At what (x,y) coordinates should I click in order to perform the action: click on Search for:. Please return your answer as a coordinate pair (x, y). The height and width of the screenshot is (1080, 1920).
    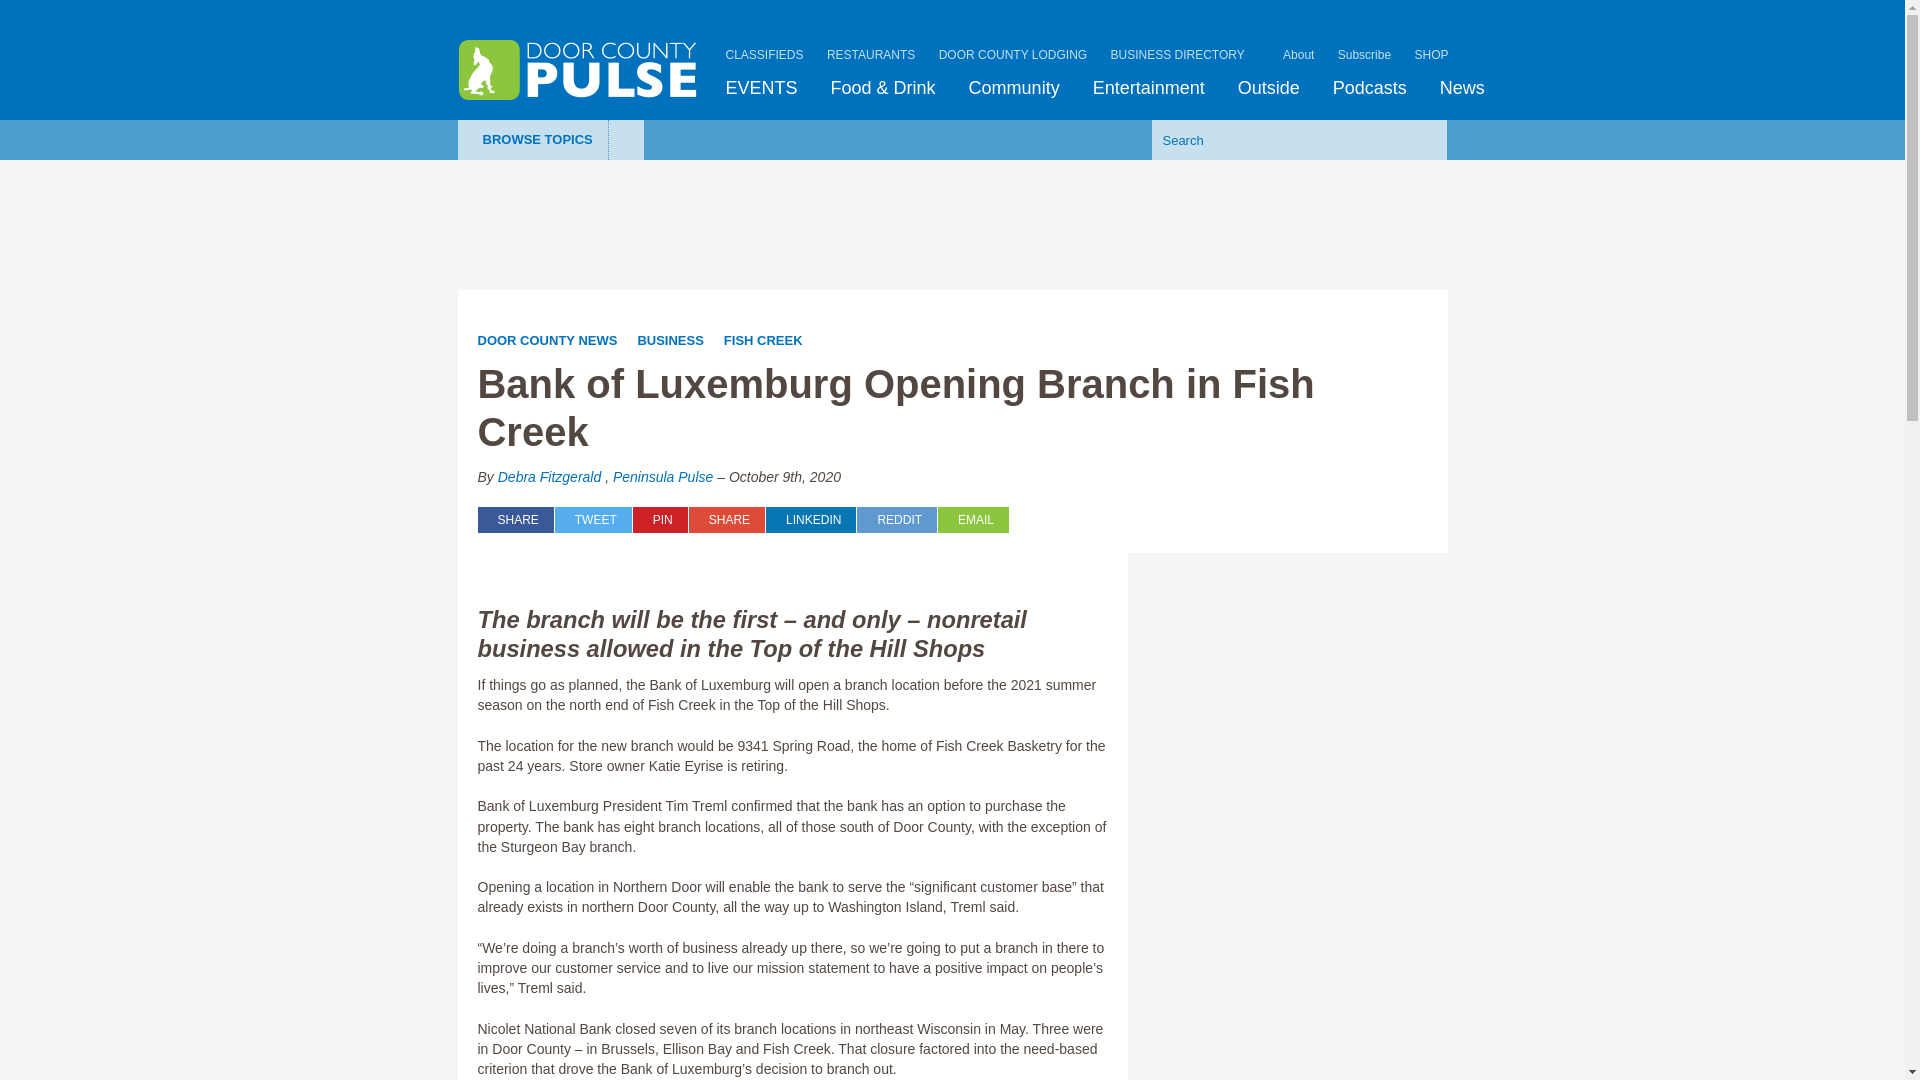
    Looking at the image, I should click on (1269, 139).